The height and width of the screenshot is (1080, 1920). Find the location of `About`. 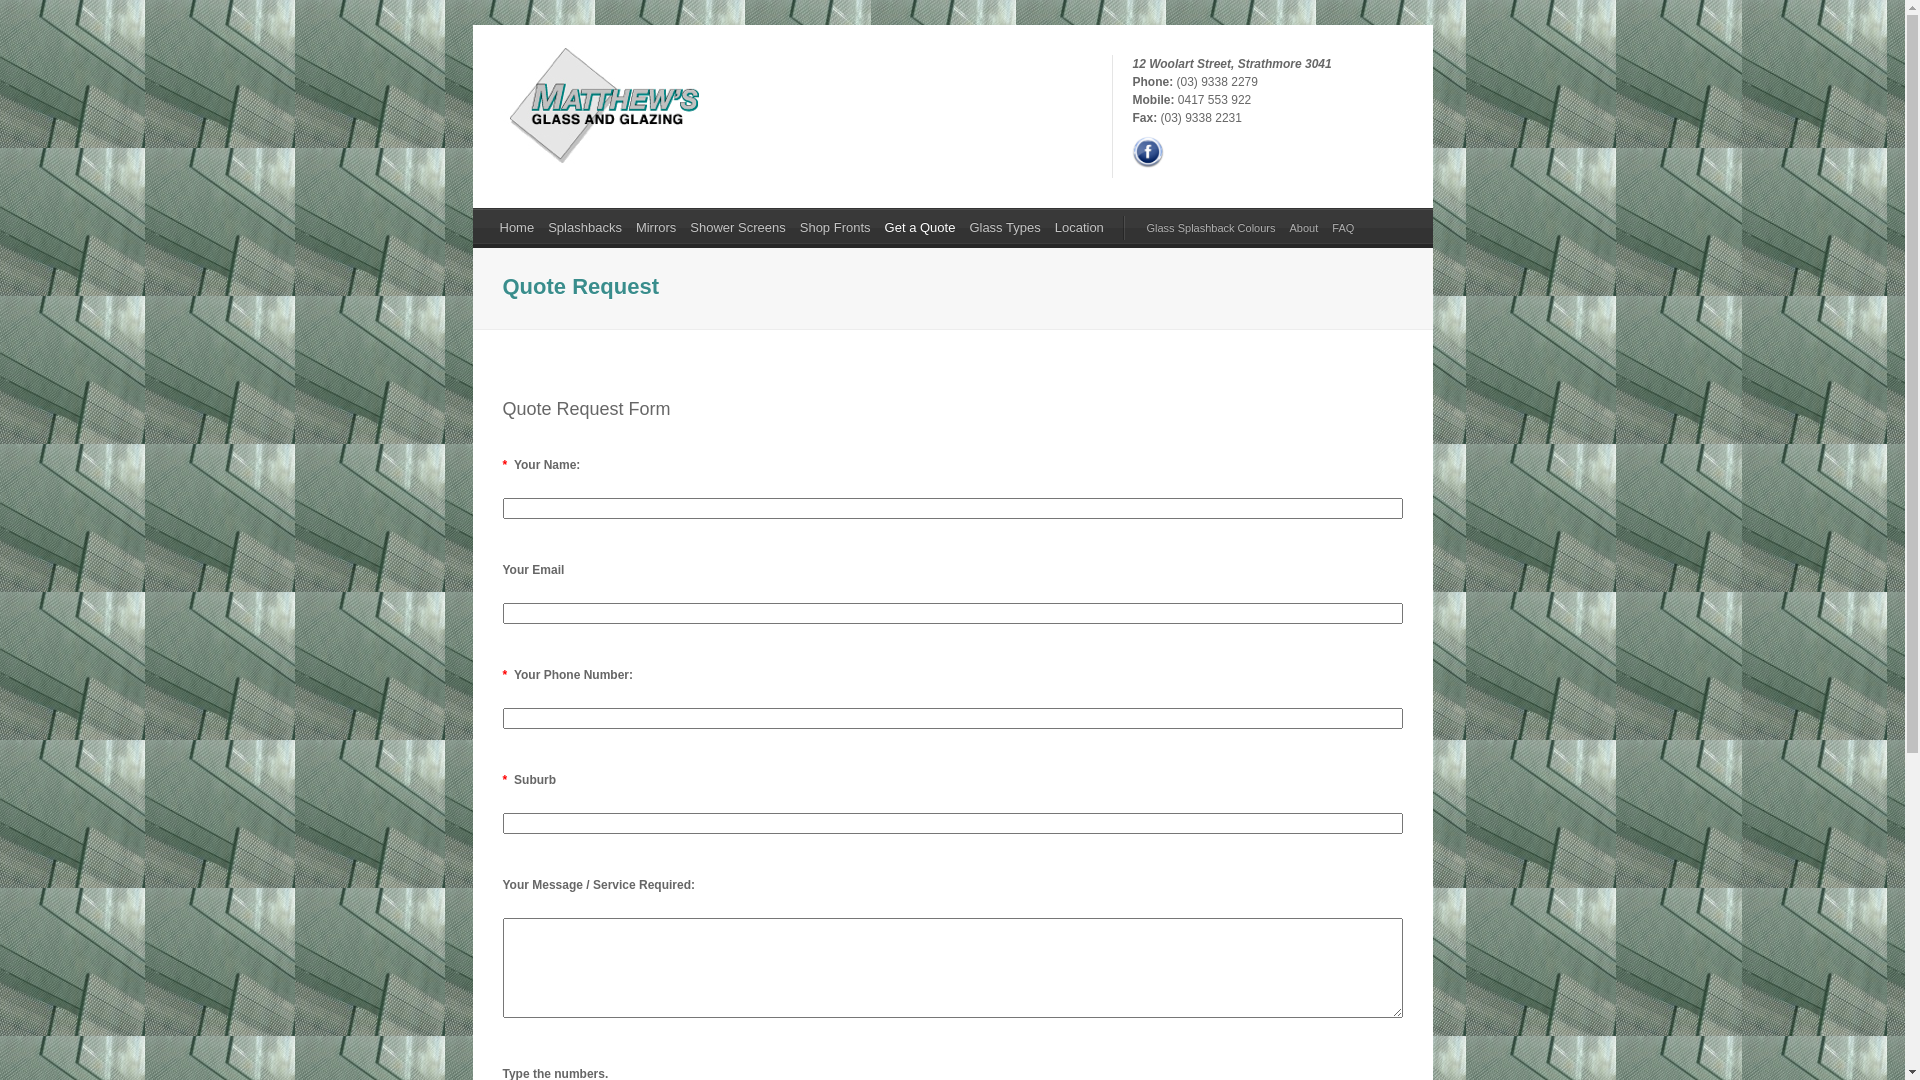

About is located at coordinates (1304, 228).